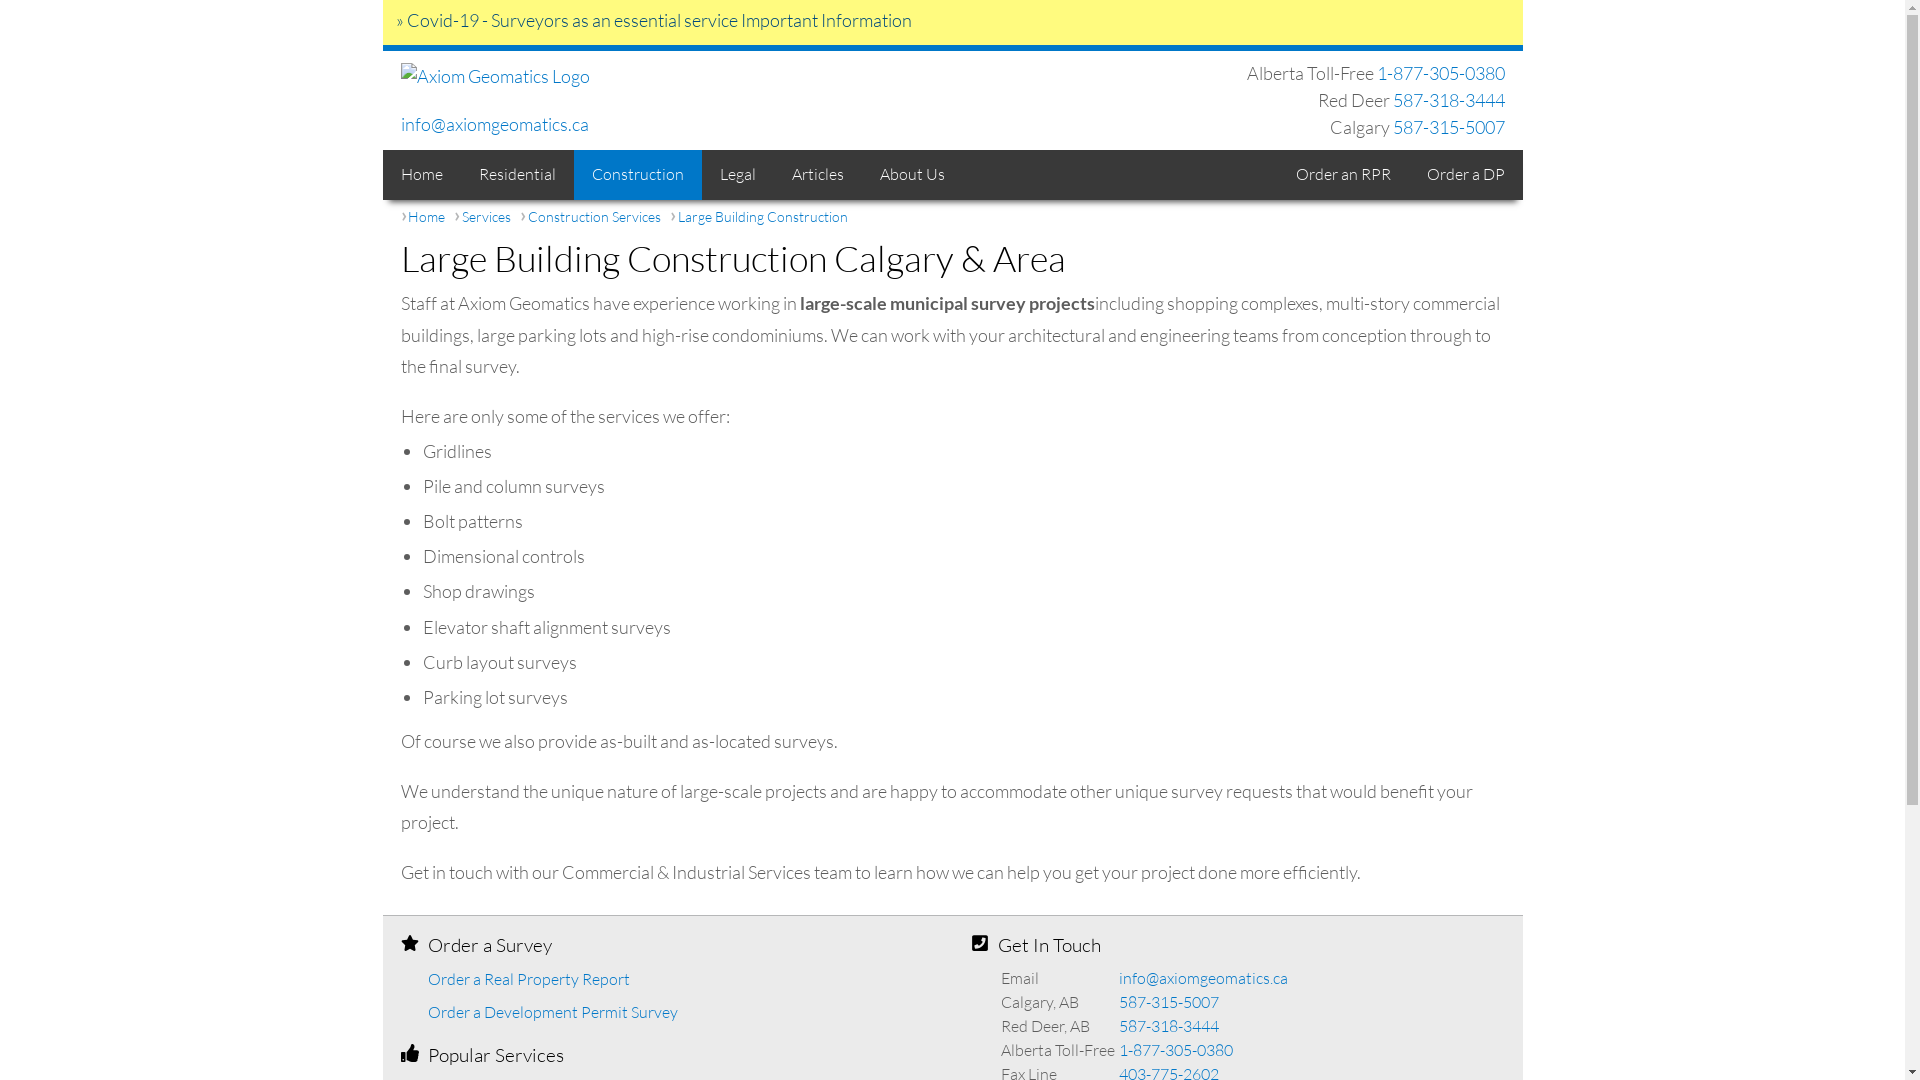 Image resolution: width=1920 pixels, height=1080 pixels. What do you see at coordinates (1175, 1050) in the screenshot?
I see `1-877-305-0380` at bounding box center [1175, 1050].